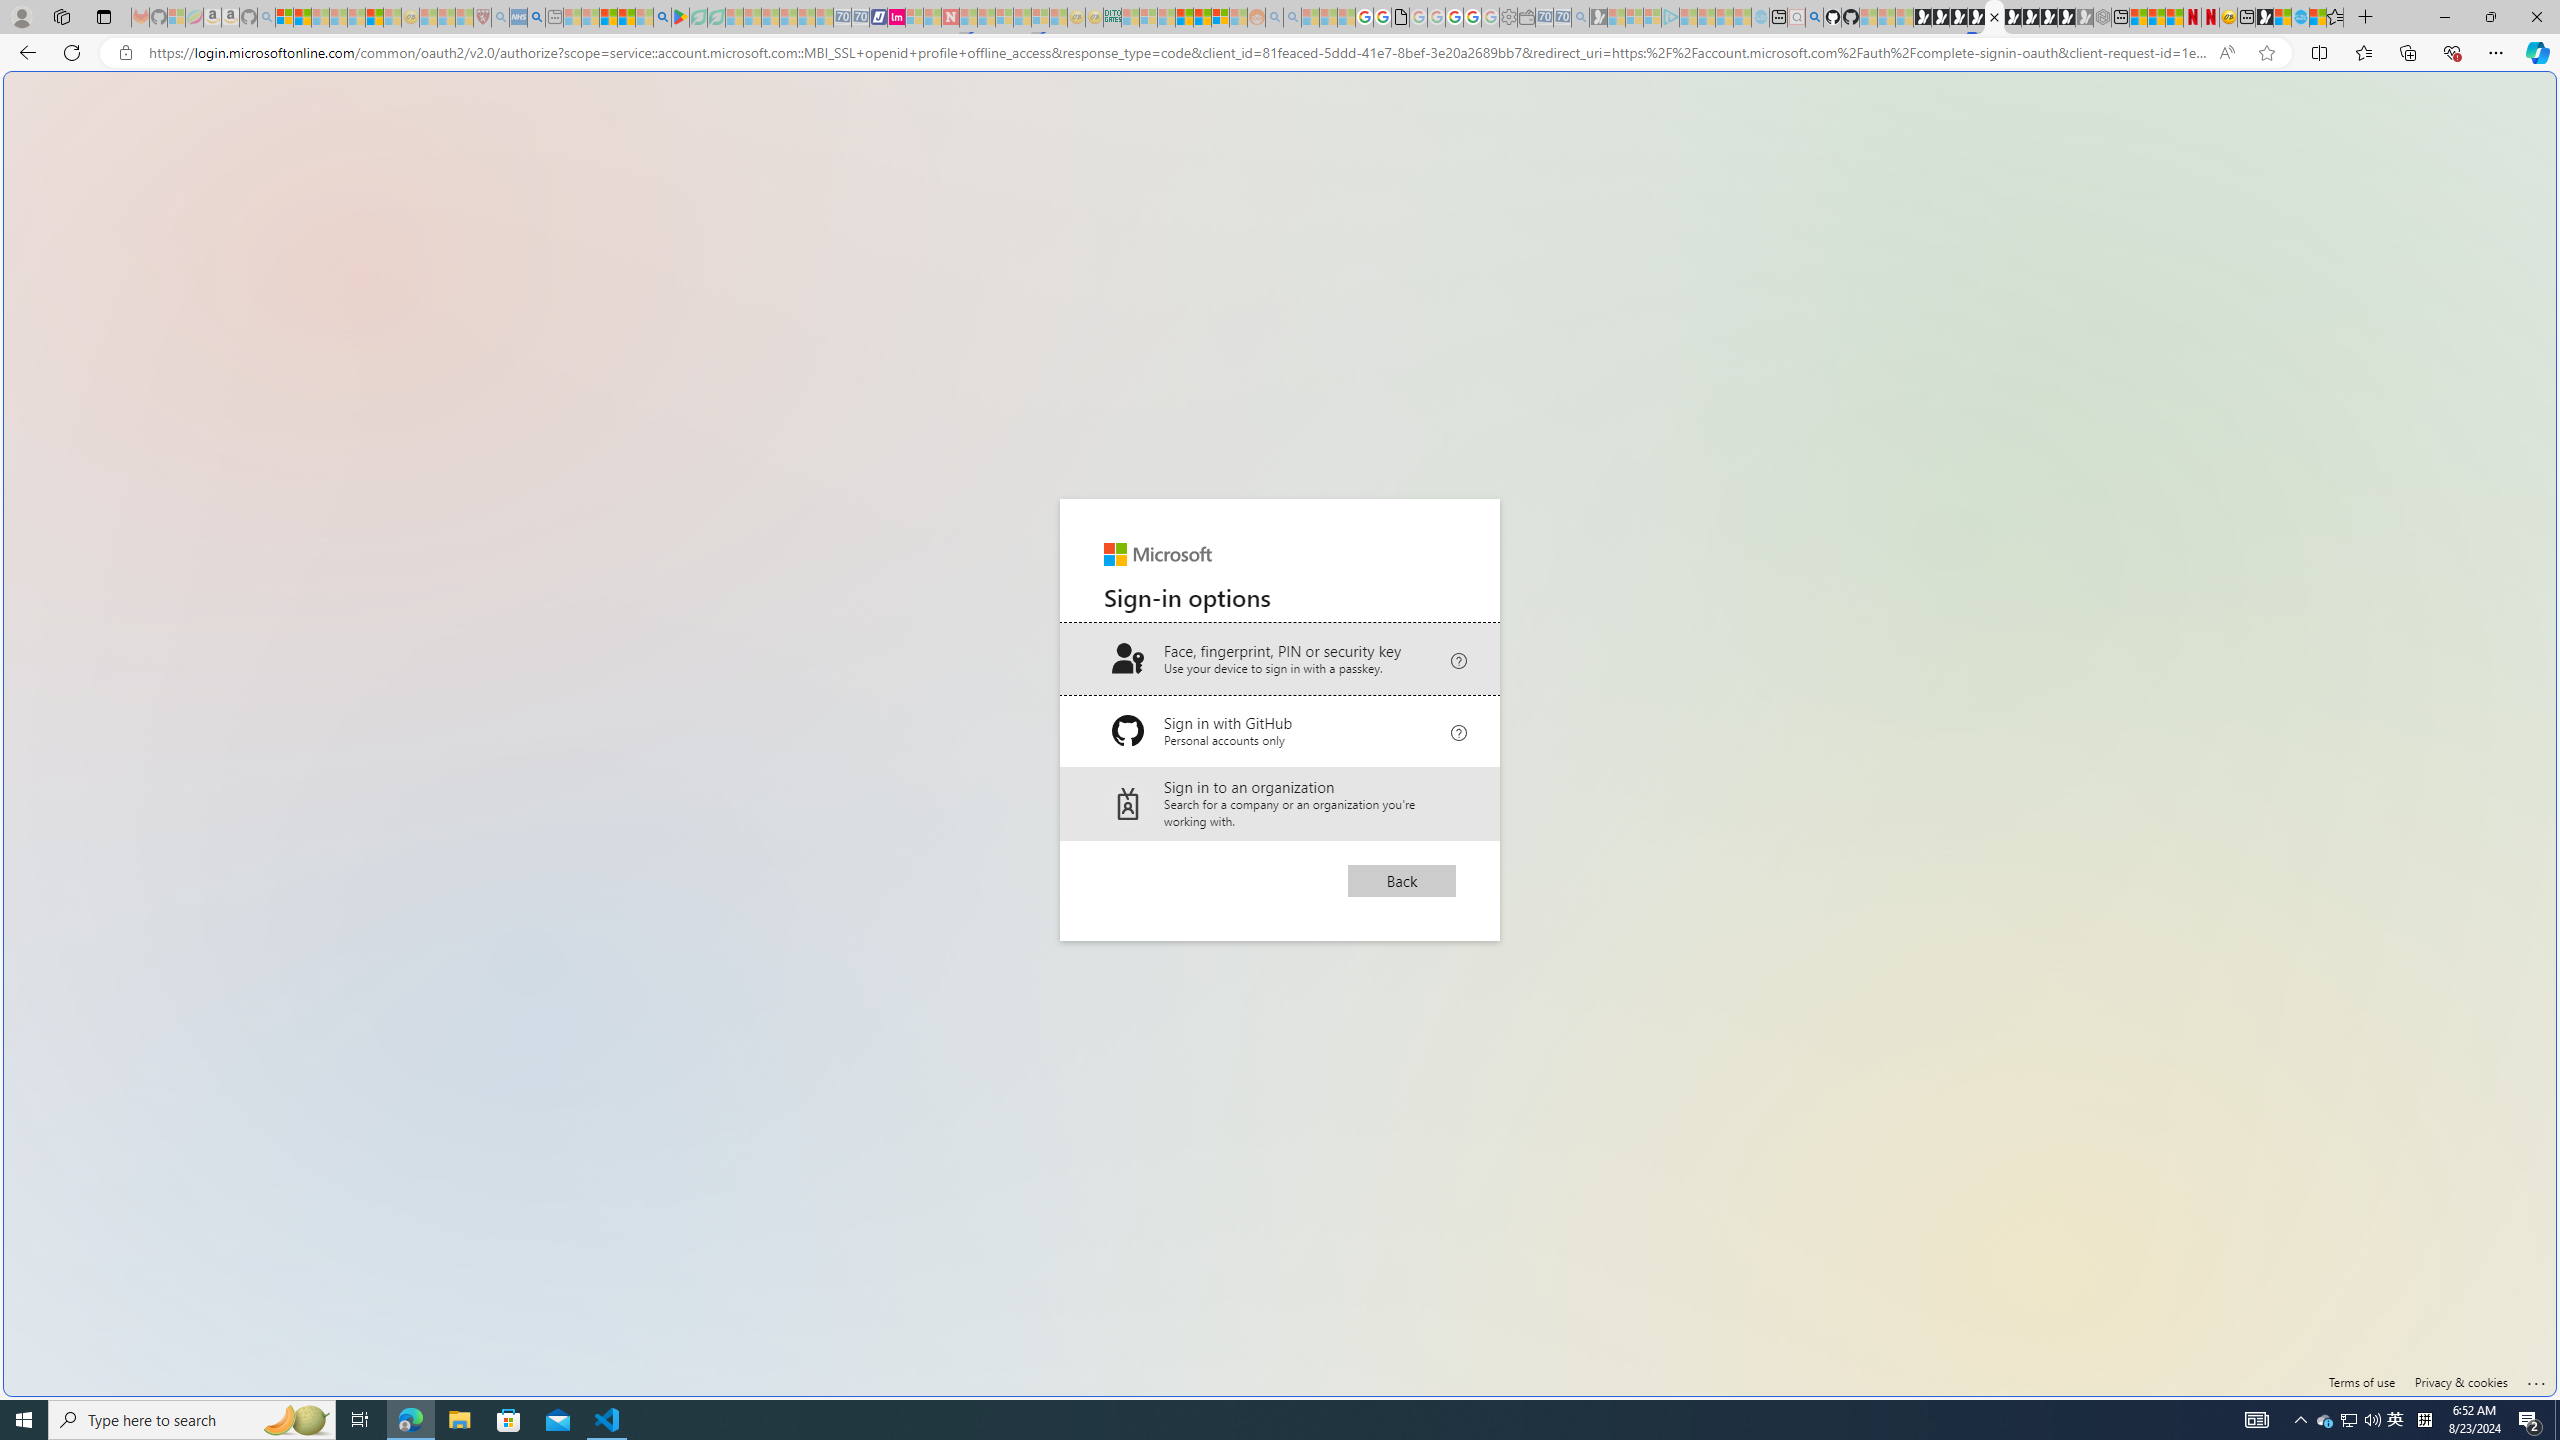  What do you see at coordinates (1814, 17) in the screenshot?
I see `github - Search` at bounding box center [1814, 17].